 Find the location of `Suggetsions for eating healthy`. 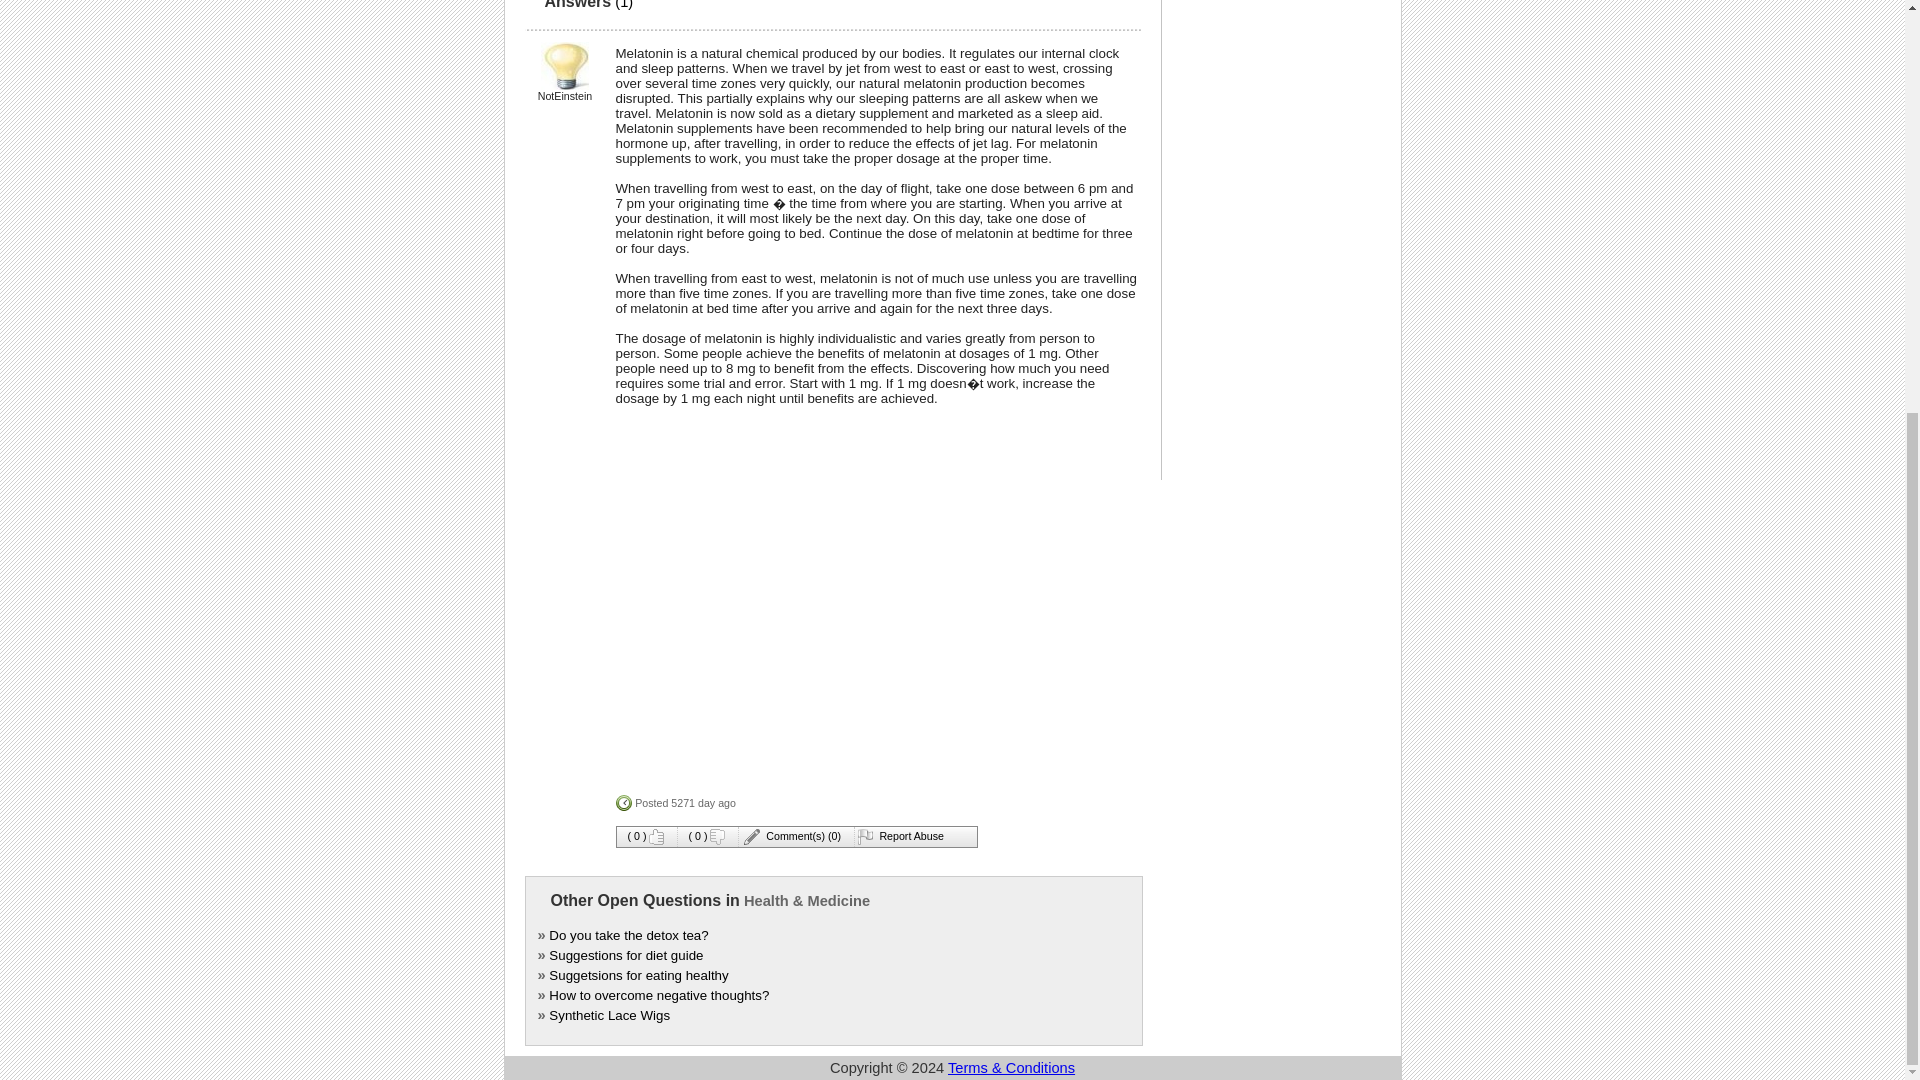

Suggetsions for eating healthy is located at coordinates (638, 974).